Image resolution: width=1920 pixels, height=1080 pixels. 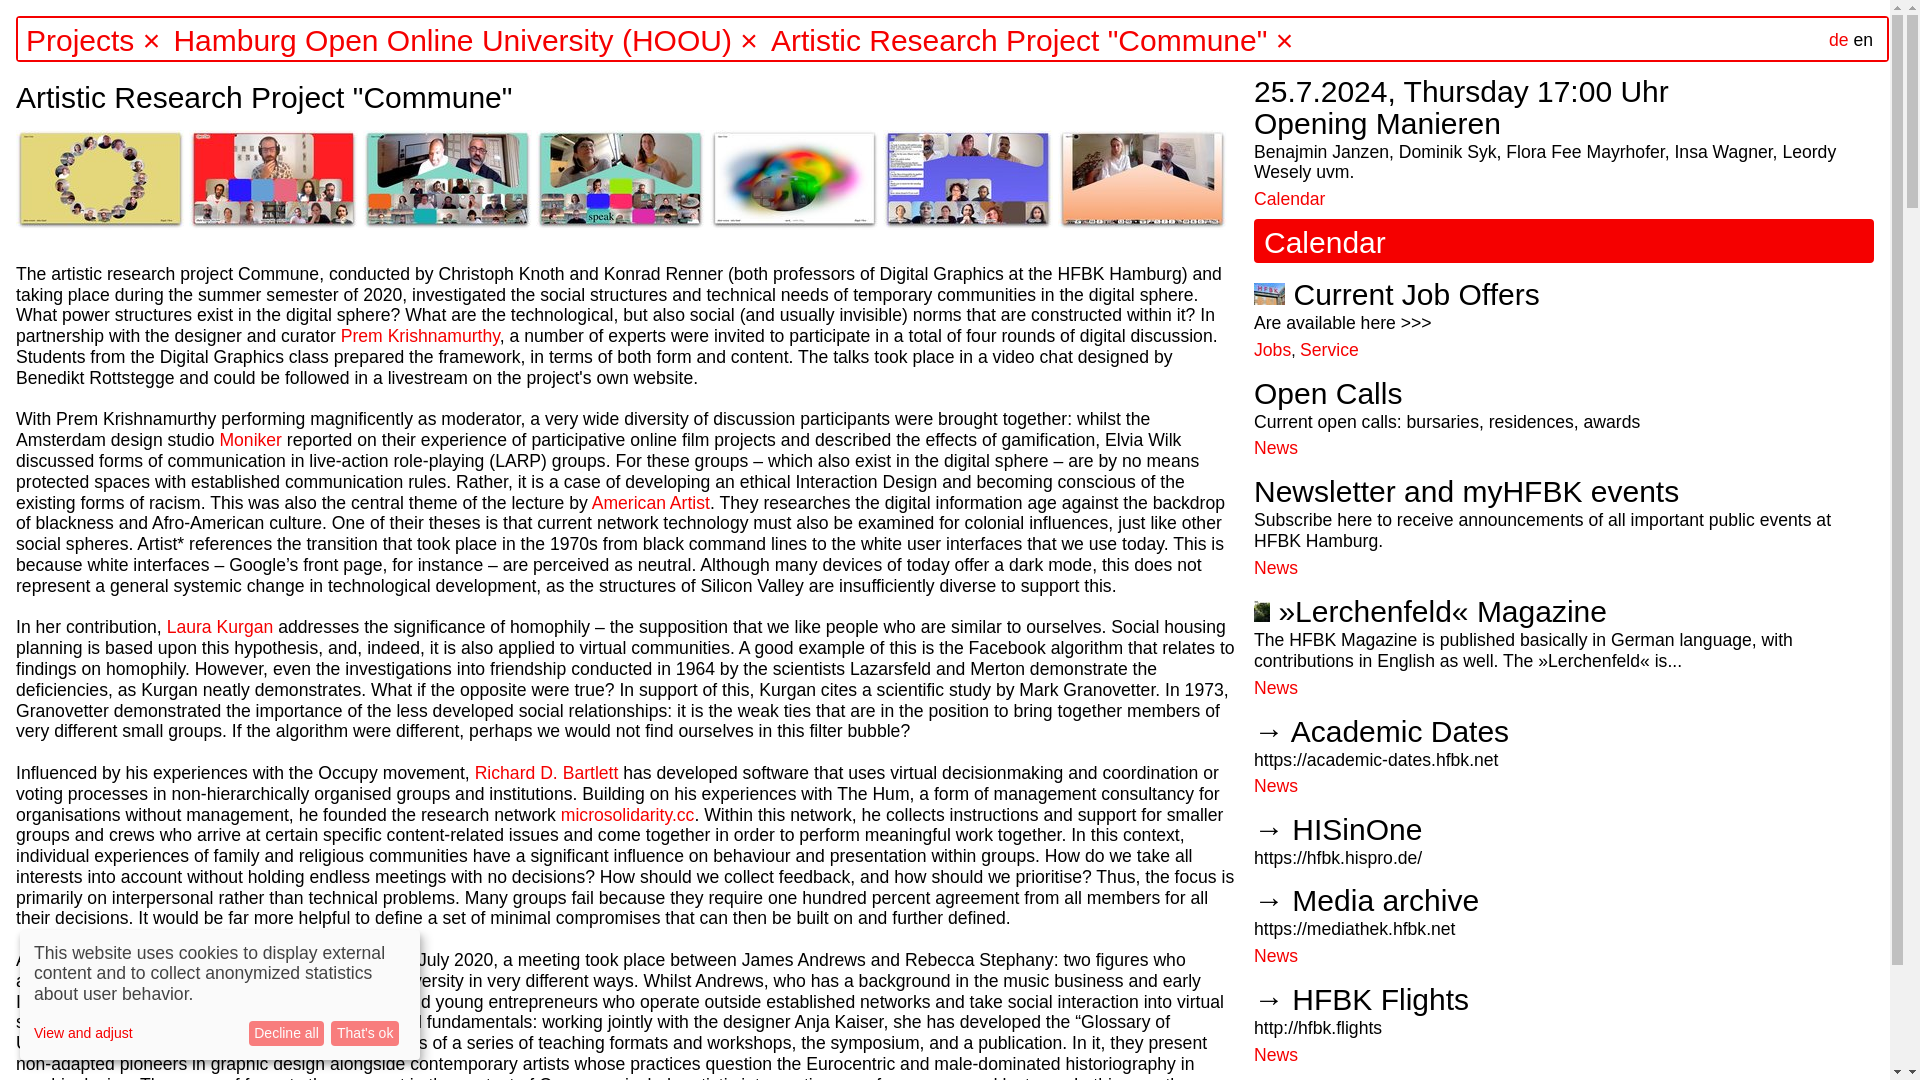 What do you see at coordinates (1019, 40) in the screenshot?
I see `Artistic Research Project "Commune"` at bounding box center [1019, 40].